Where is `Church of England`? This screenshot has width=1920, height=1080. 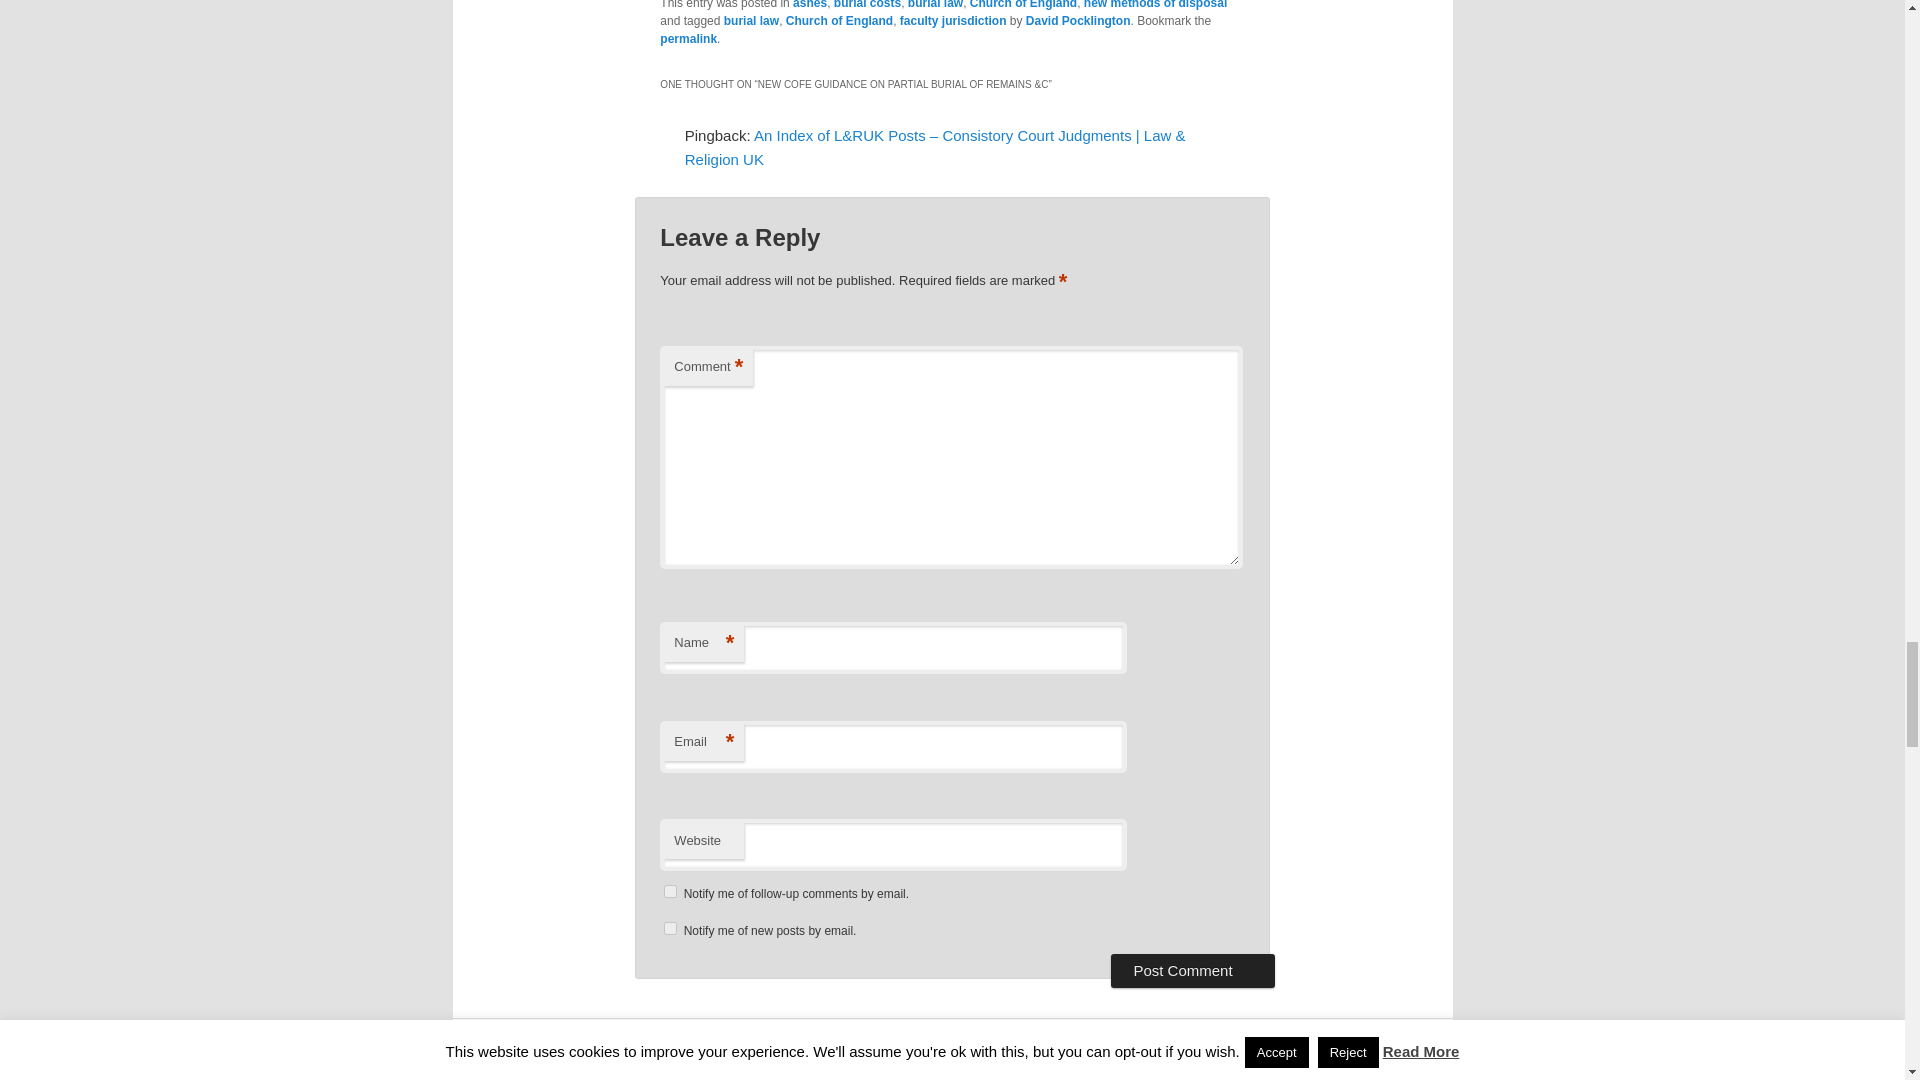 Church of England is located at coordinates (1023, 4).